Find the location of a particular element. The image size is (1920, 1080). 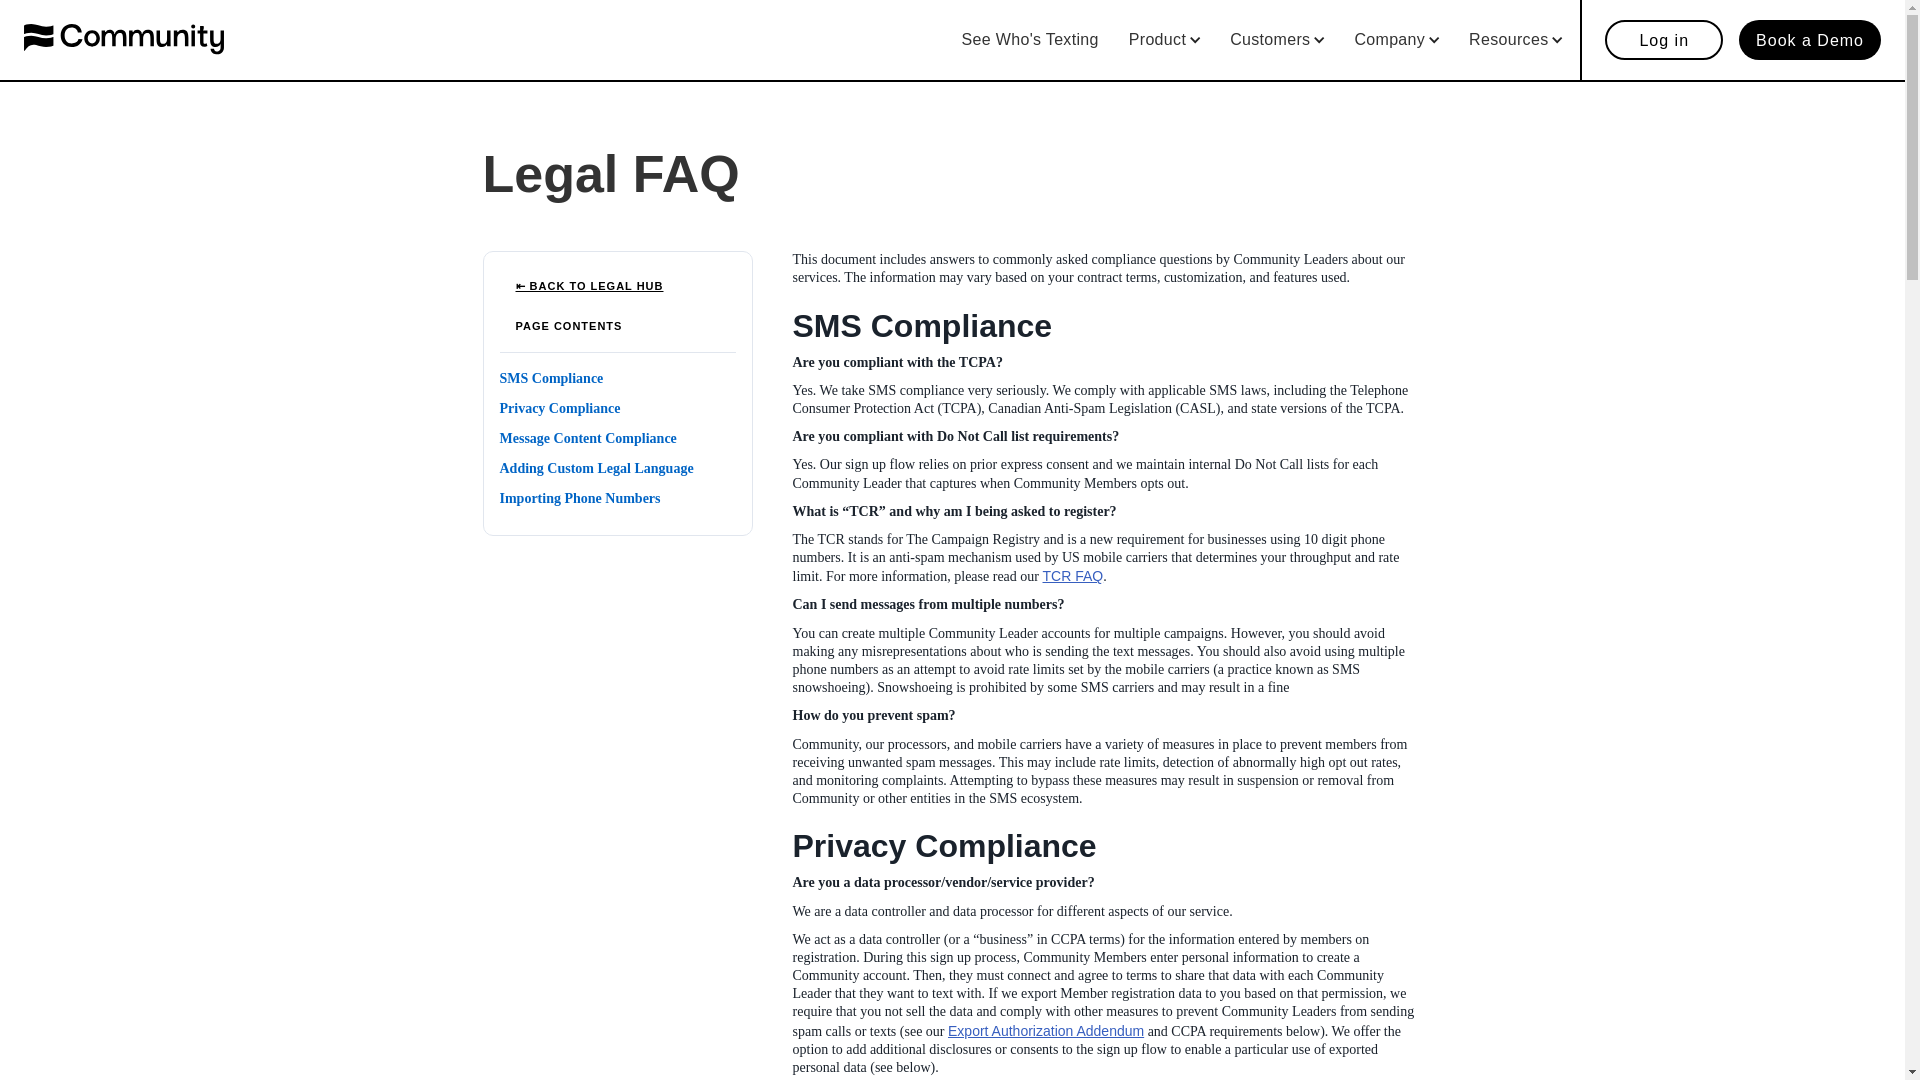

See Who's Texting is located at coordinates (1030, 40).